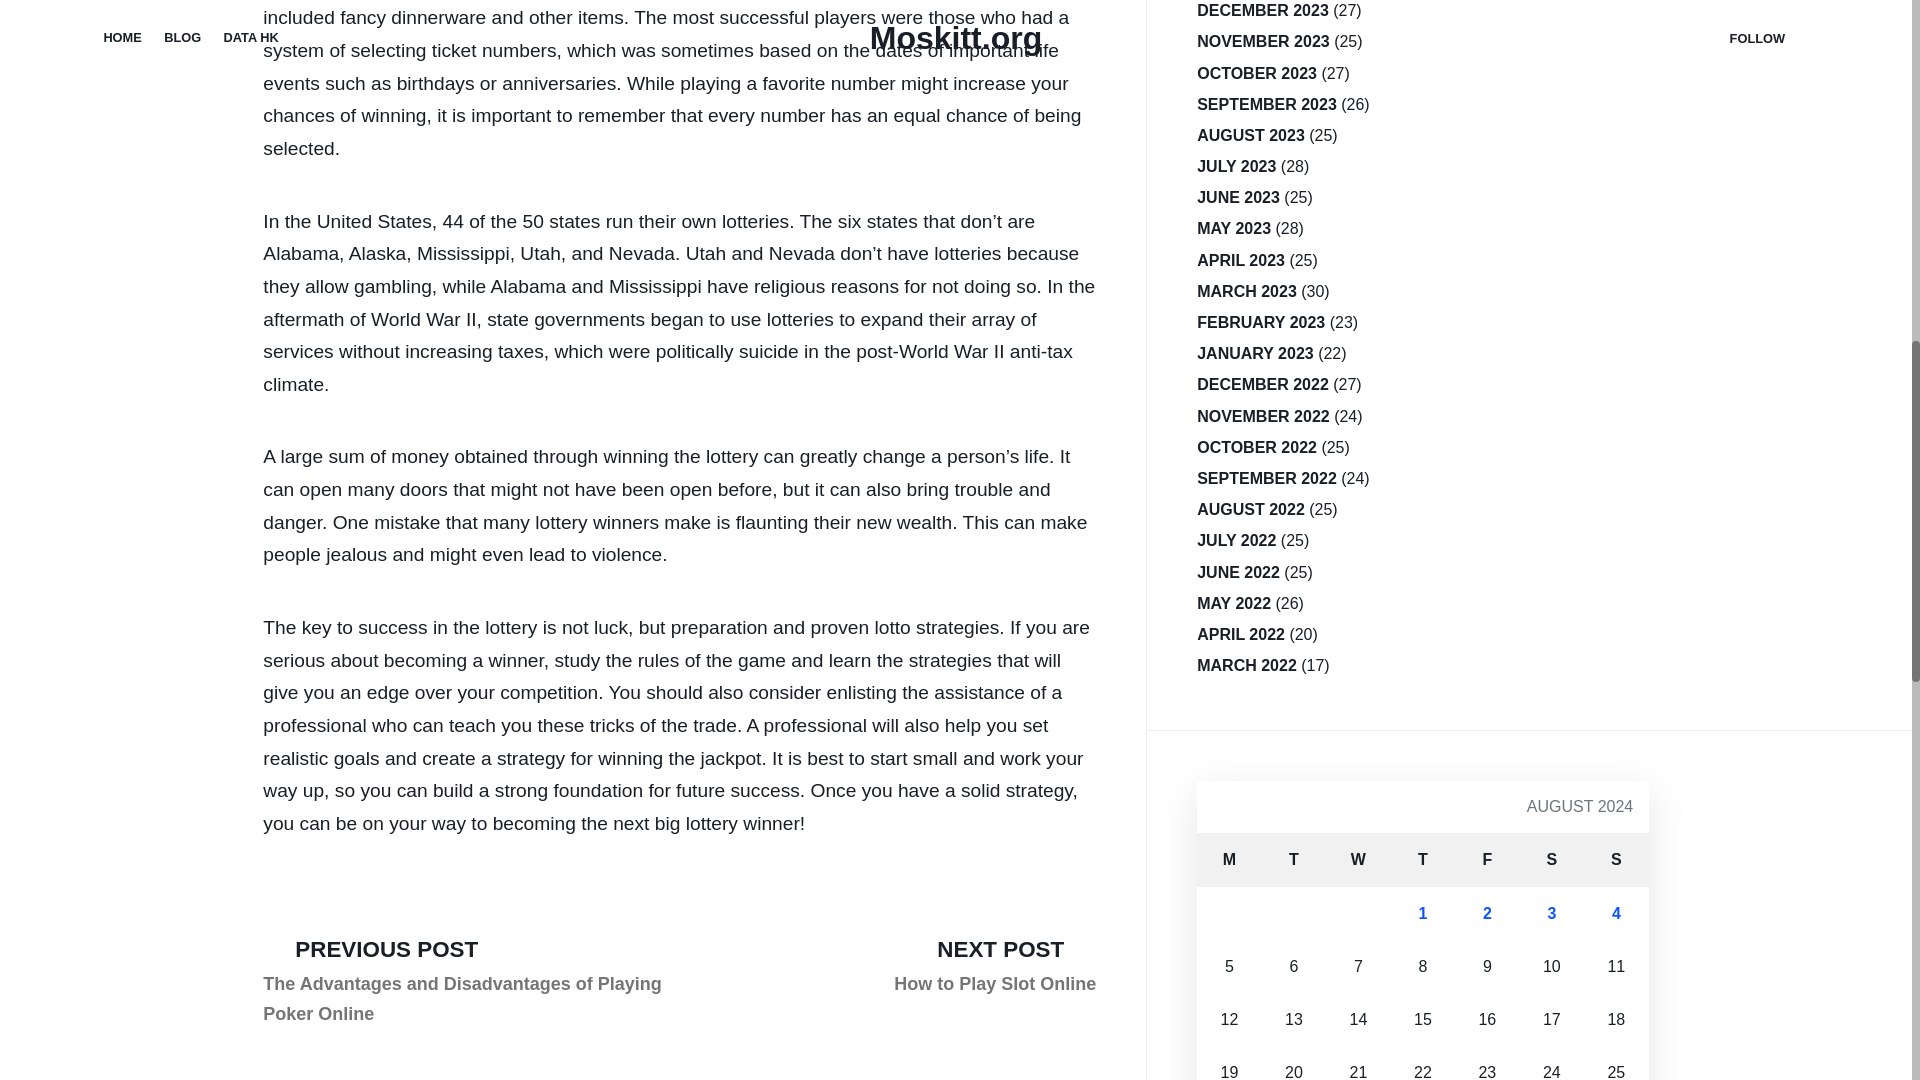  What do you see at coordinates (1552, 858) in the screenshot?
I see `NOVEMBER 2023` at bounding box center [1552, 858].